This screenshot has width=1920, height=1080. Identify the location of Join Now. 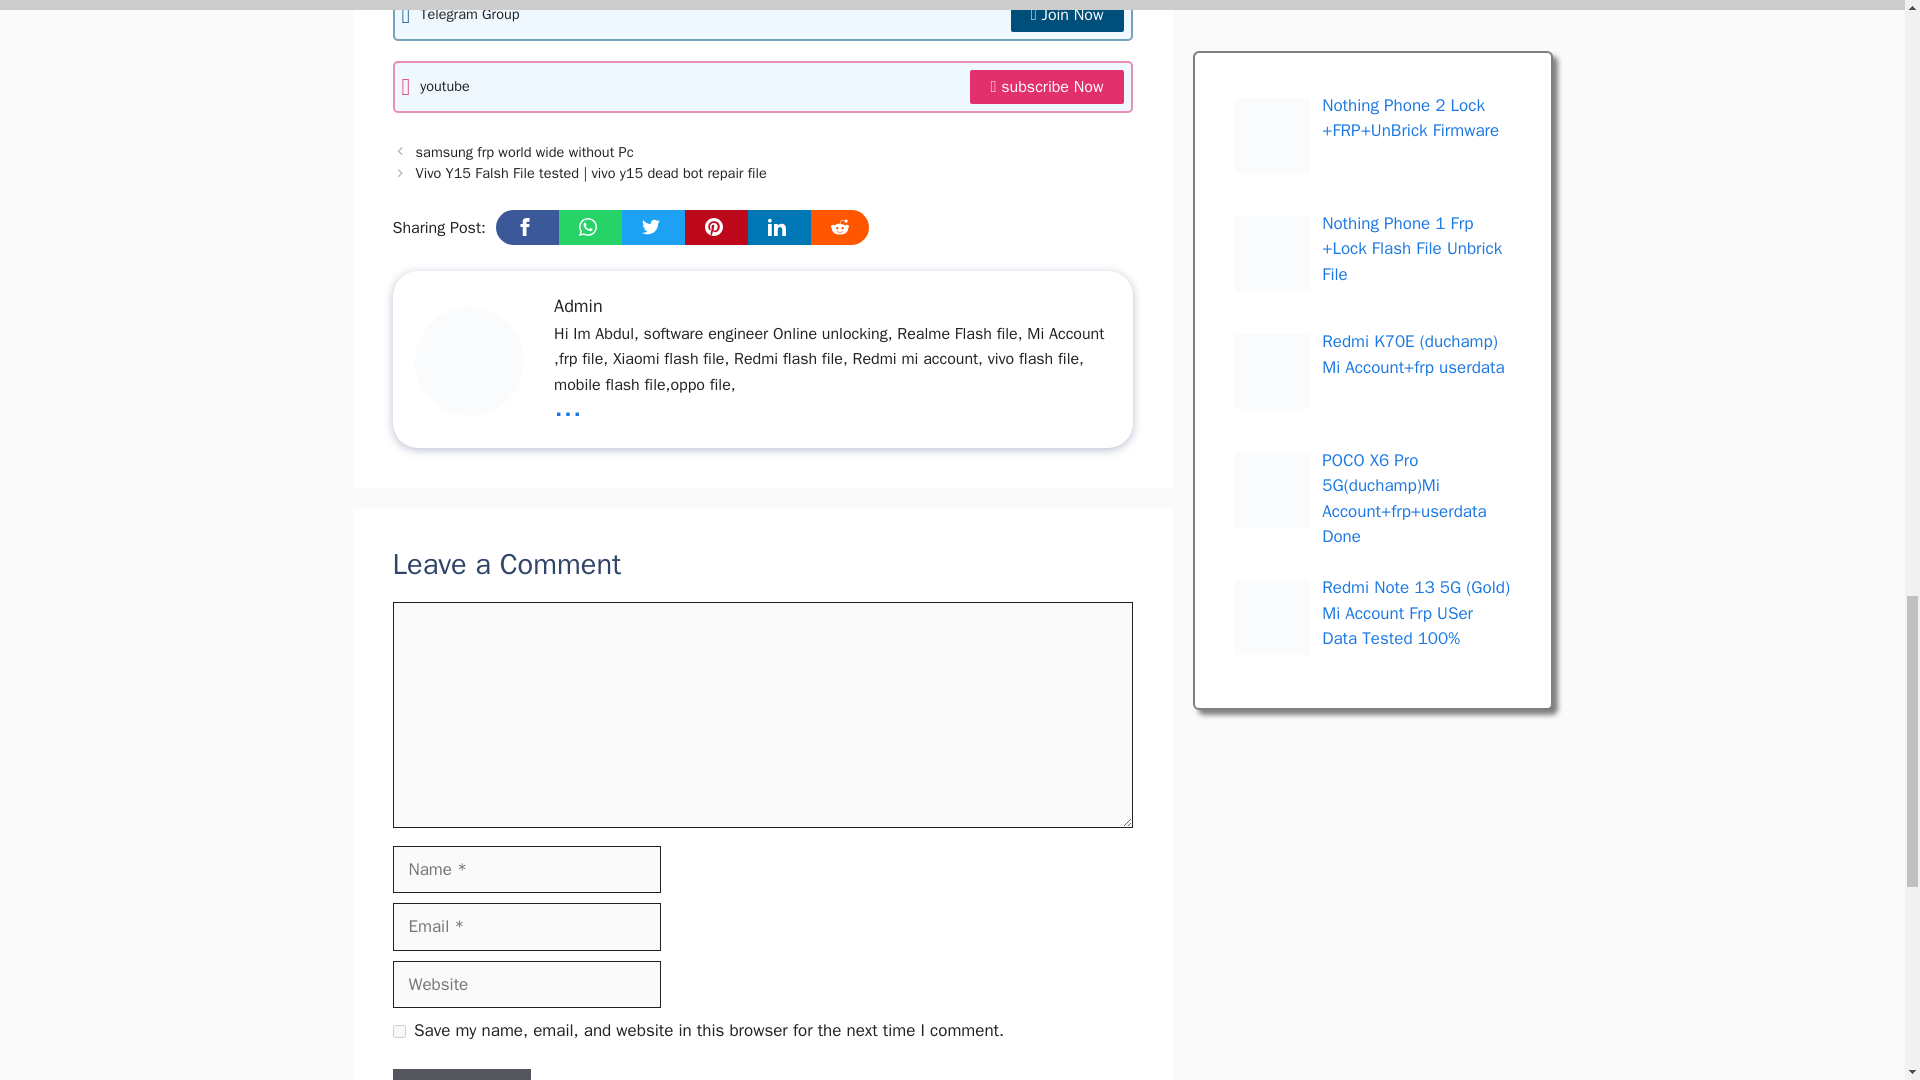
(1067, 16).